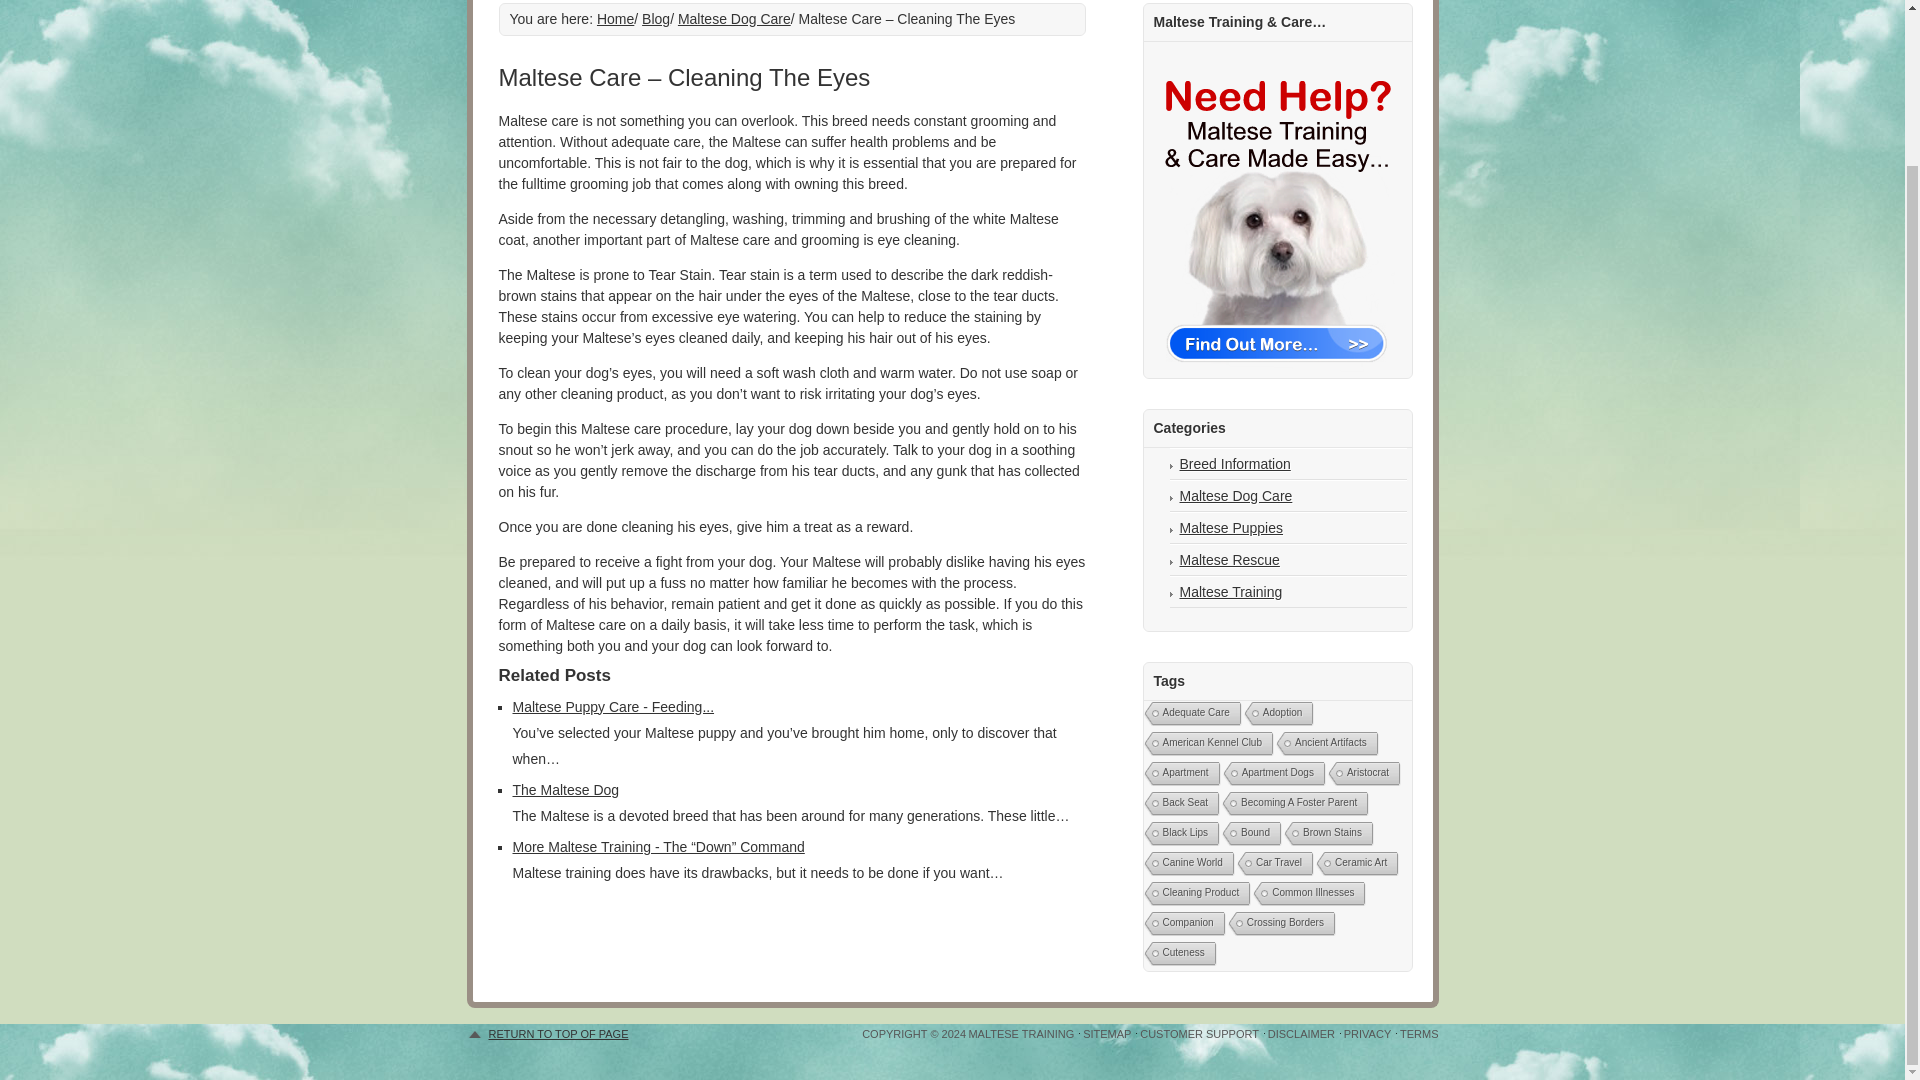 Image resolution: width=1920 pixels, height=1080 pixels. Describe the element at coordinates (1293, 804) in the screenshot. I see `Becoming A Foster Parent` at that location.